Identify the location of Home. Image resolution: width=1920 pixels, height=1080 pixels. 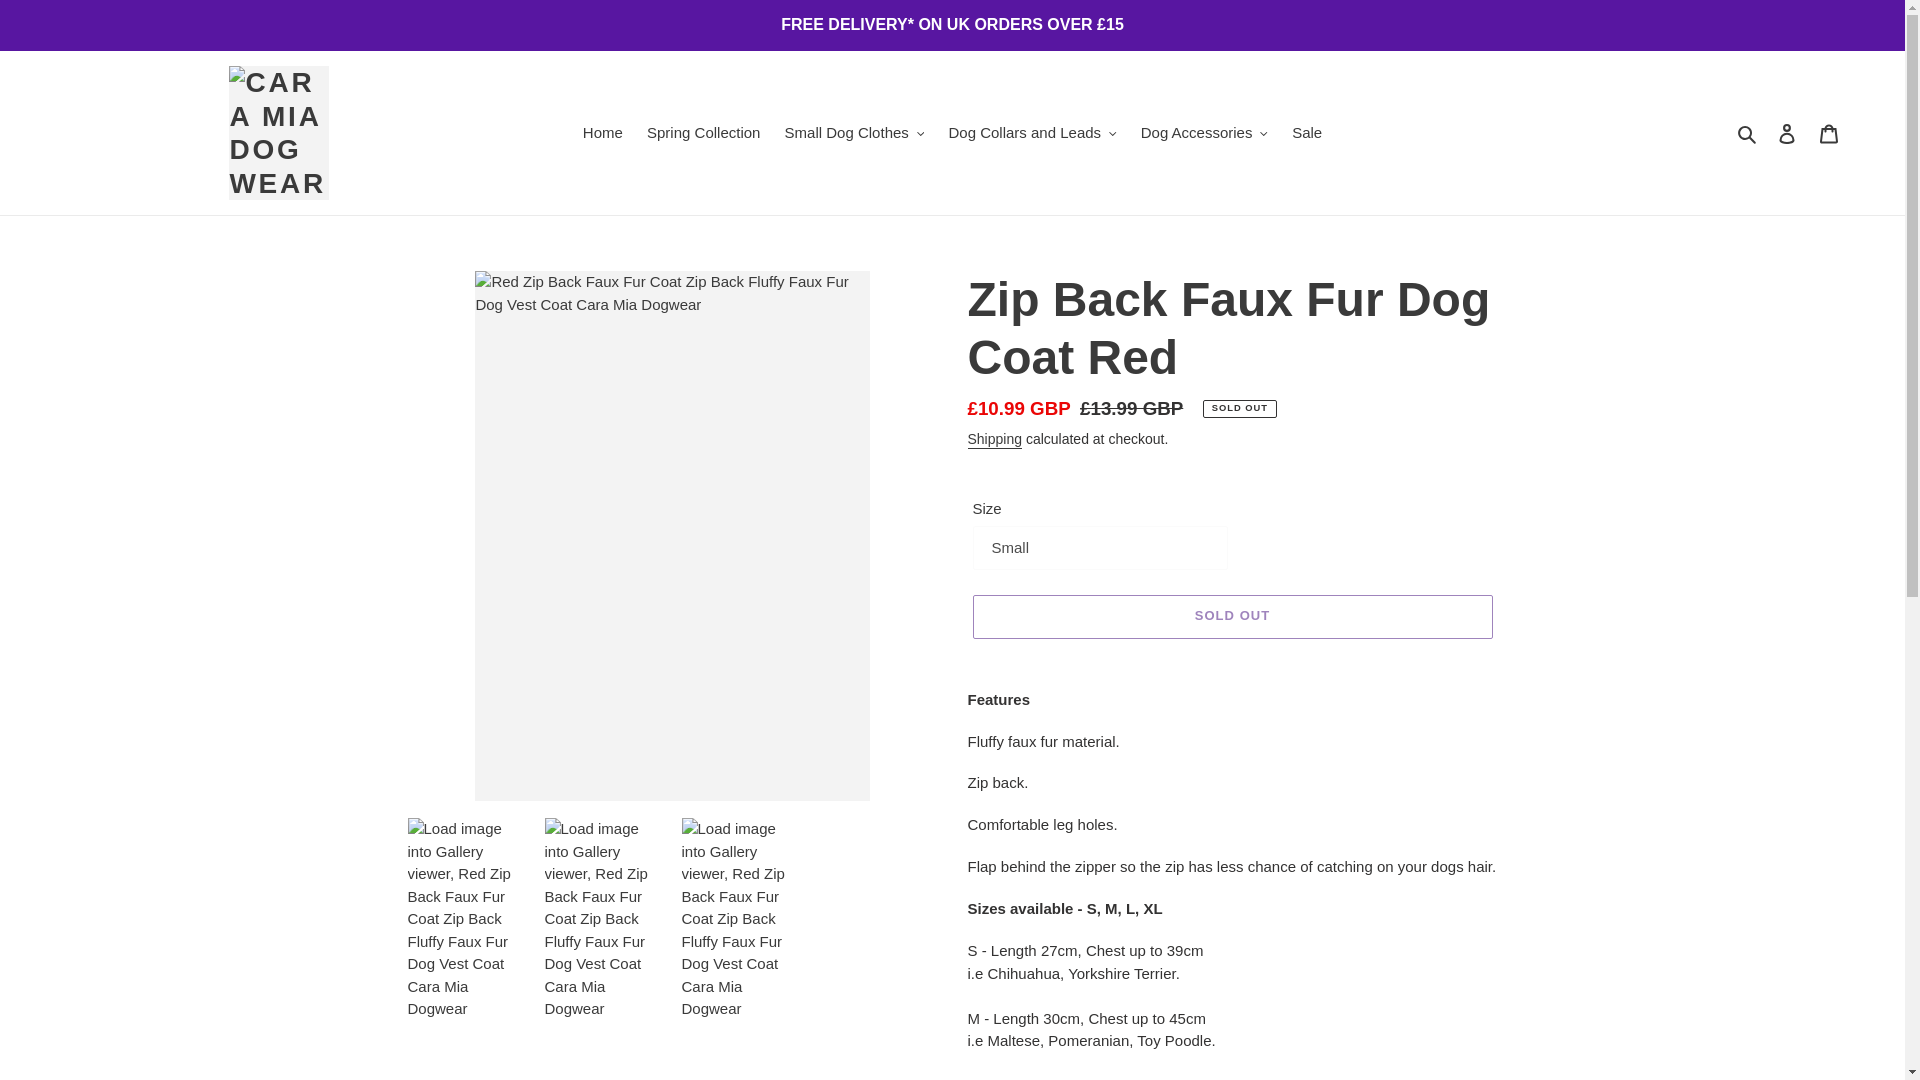
(602, 132).